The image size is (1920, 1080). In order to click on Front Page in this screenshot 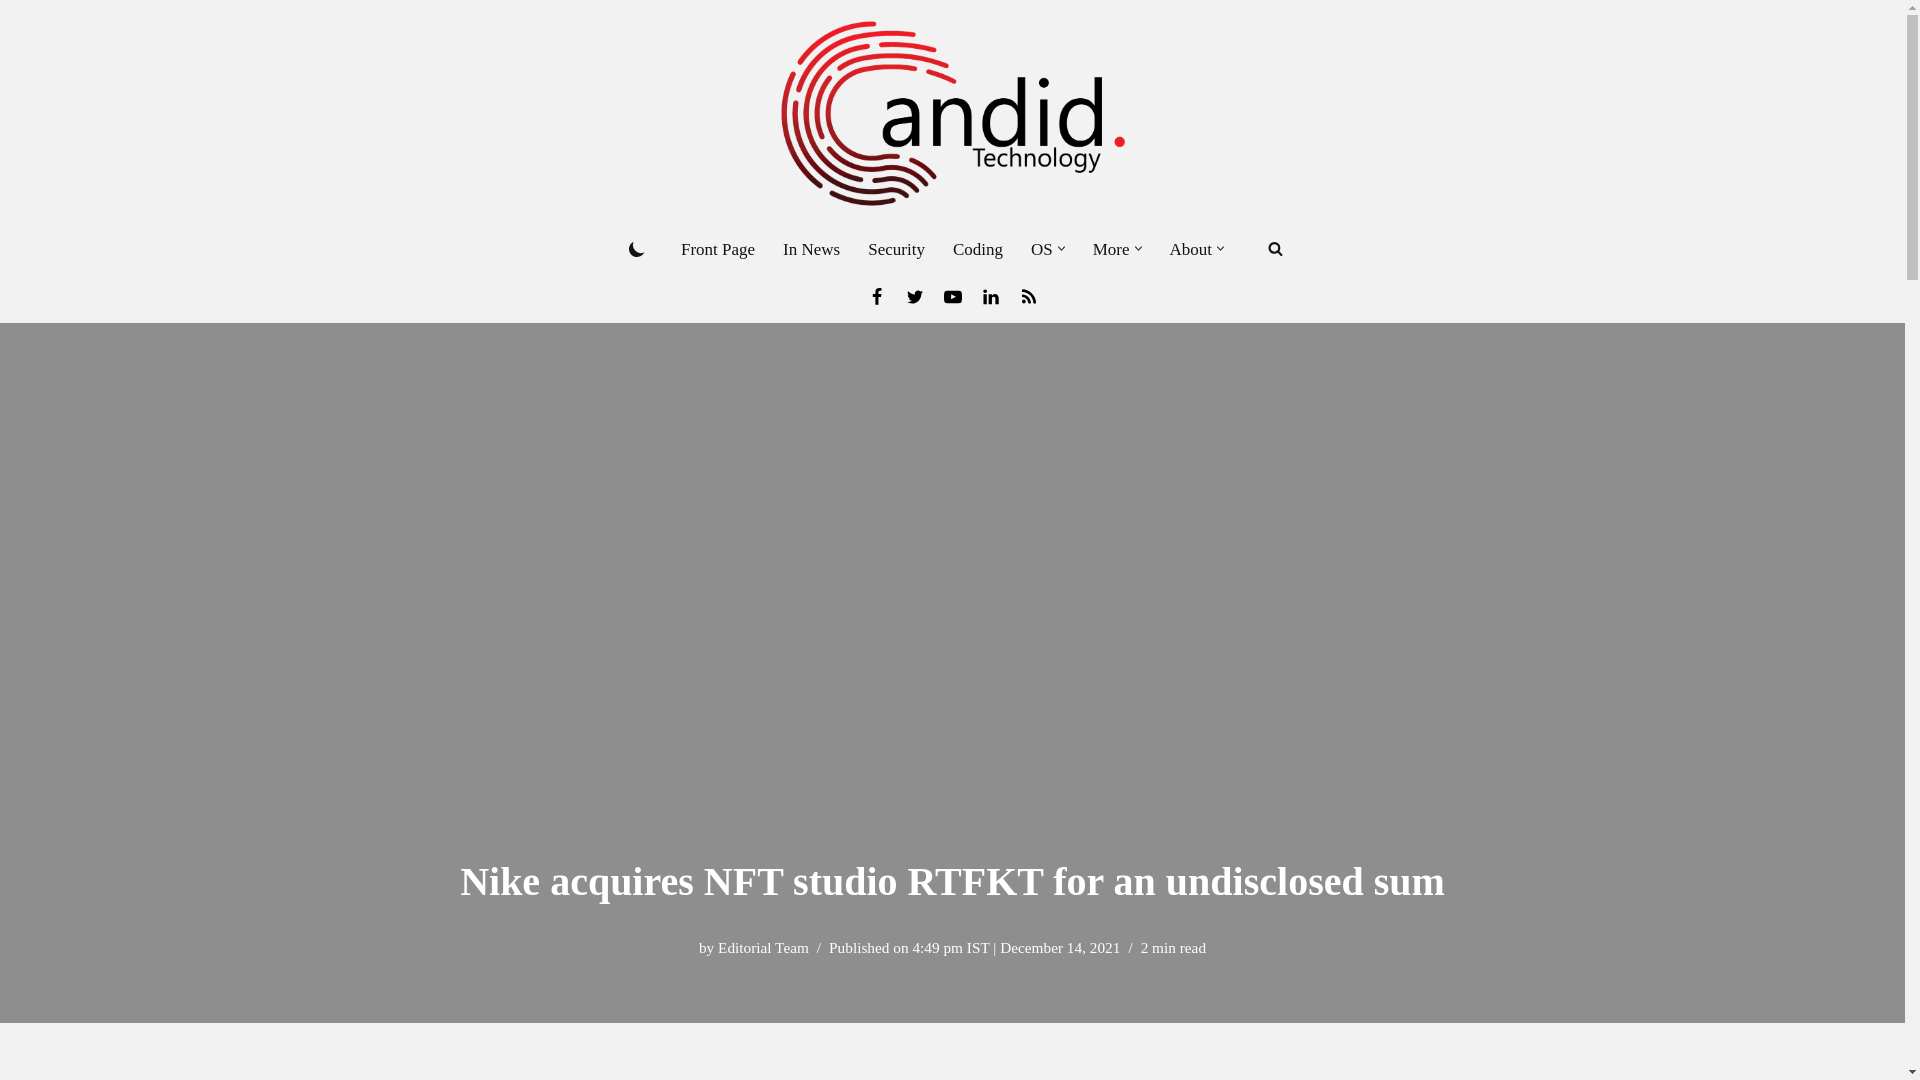, I will do `click(718, 249)`.